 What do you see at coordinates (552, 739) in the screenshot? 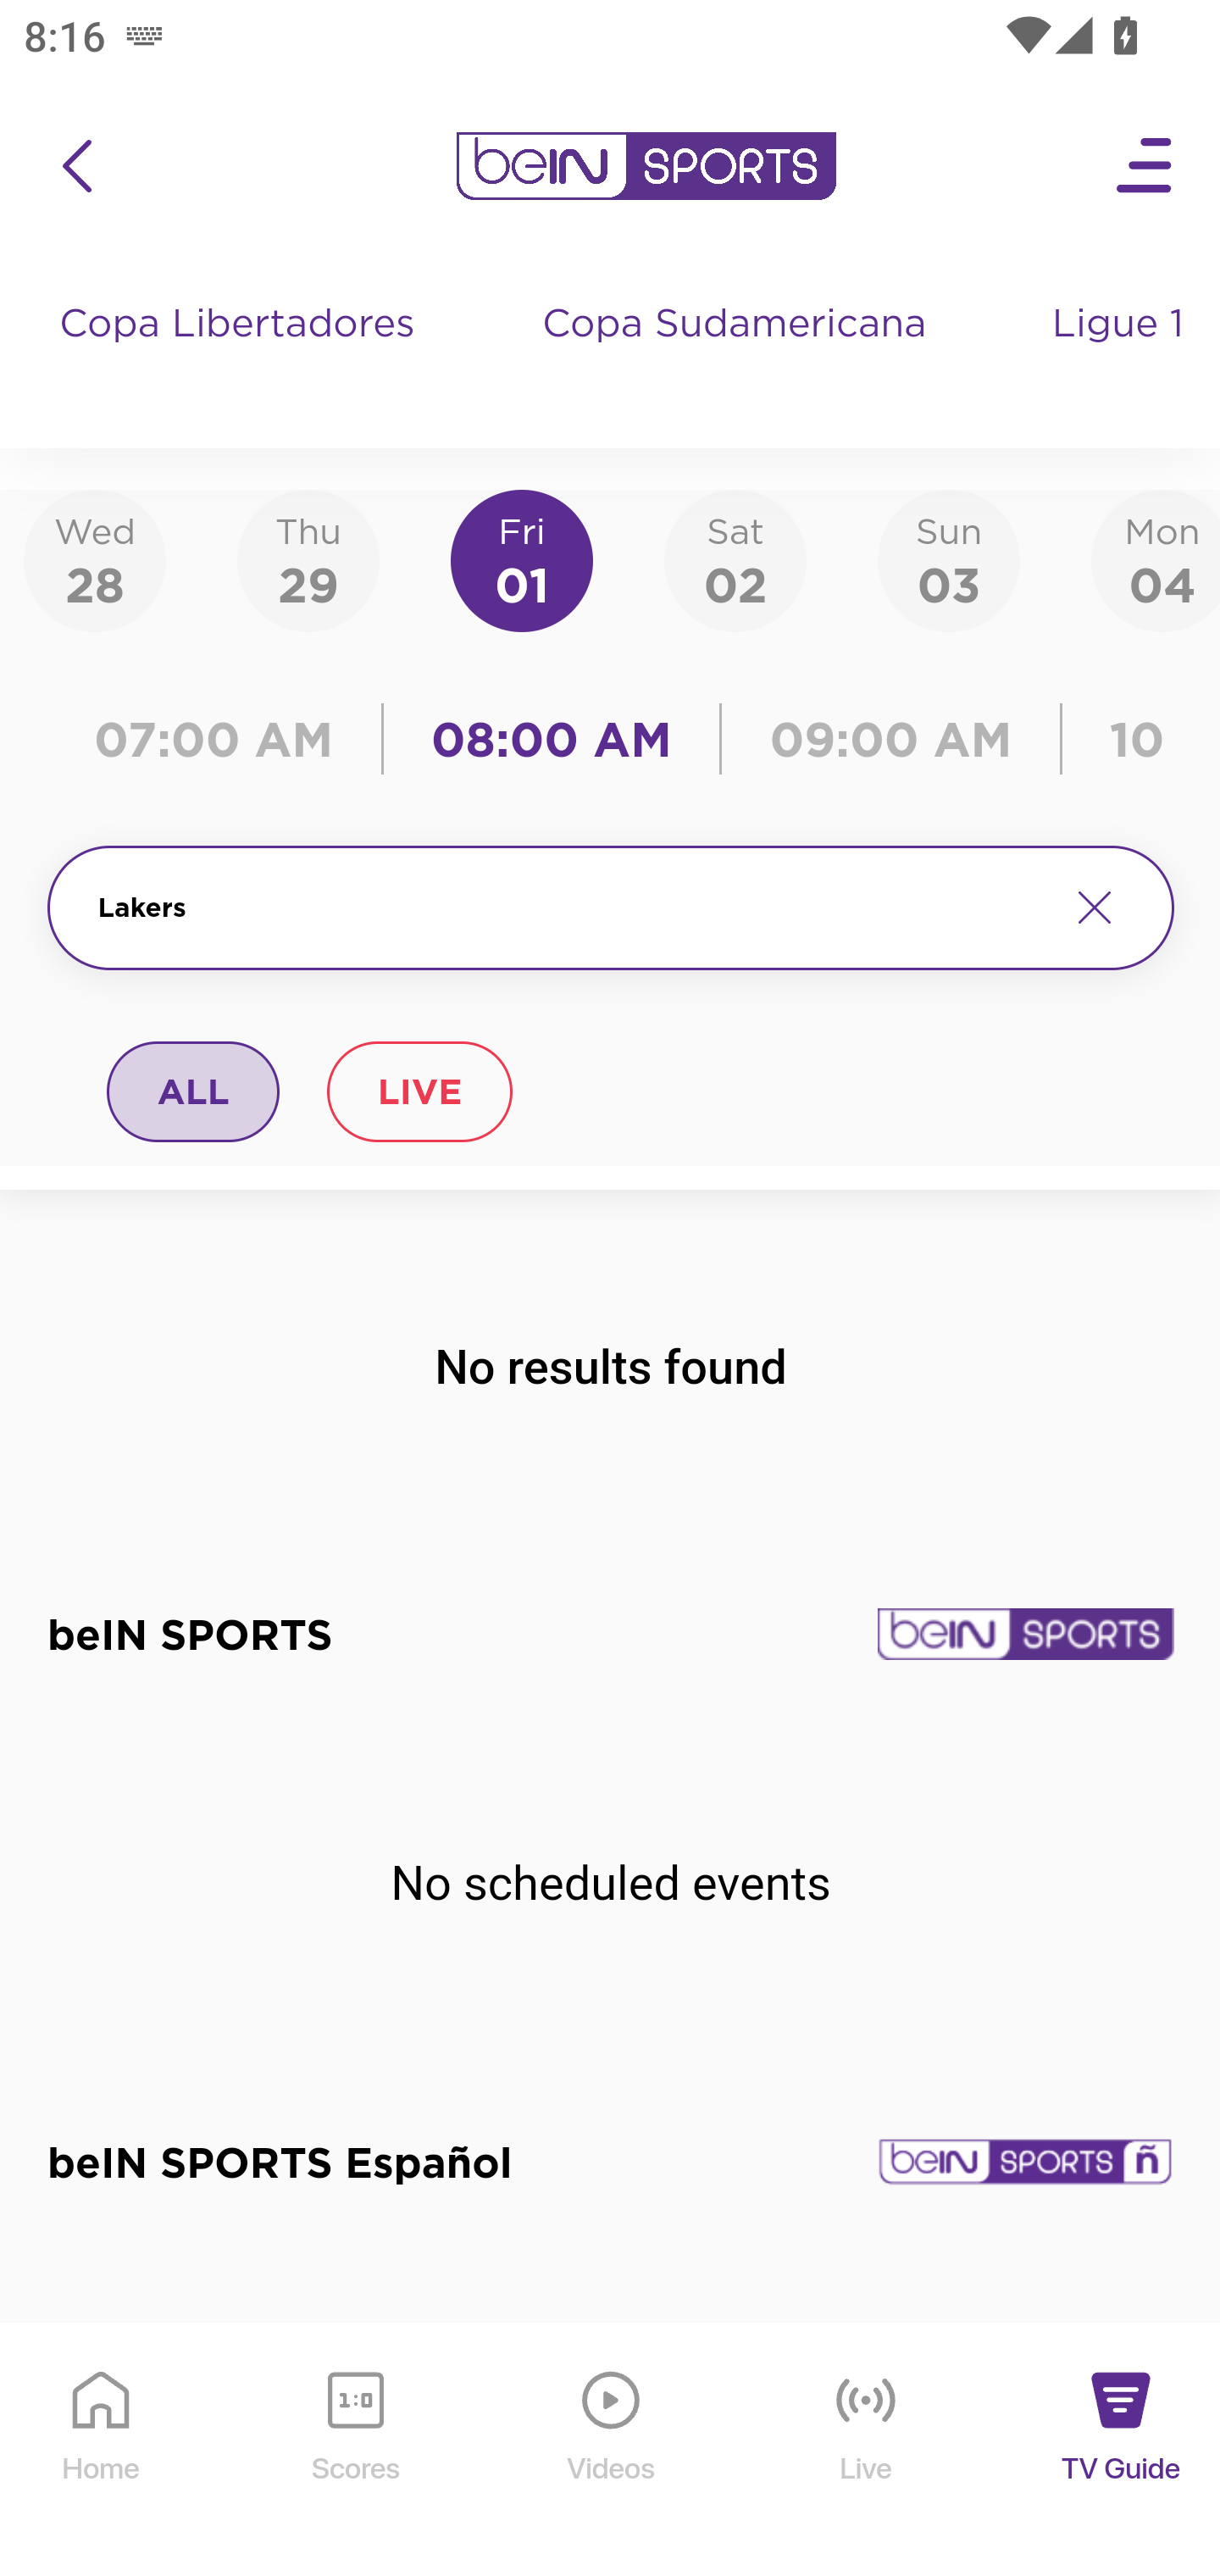
I see `08:00 AM` at bounding box center [552, 739].